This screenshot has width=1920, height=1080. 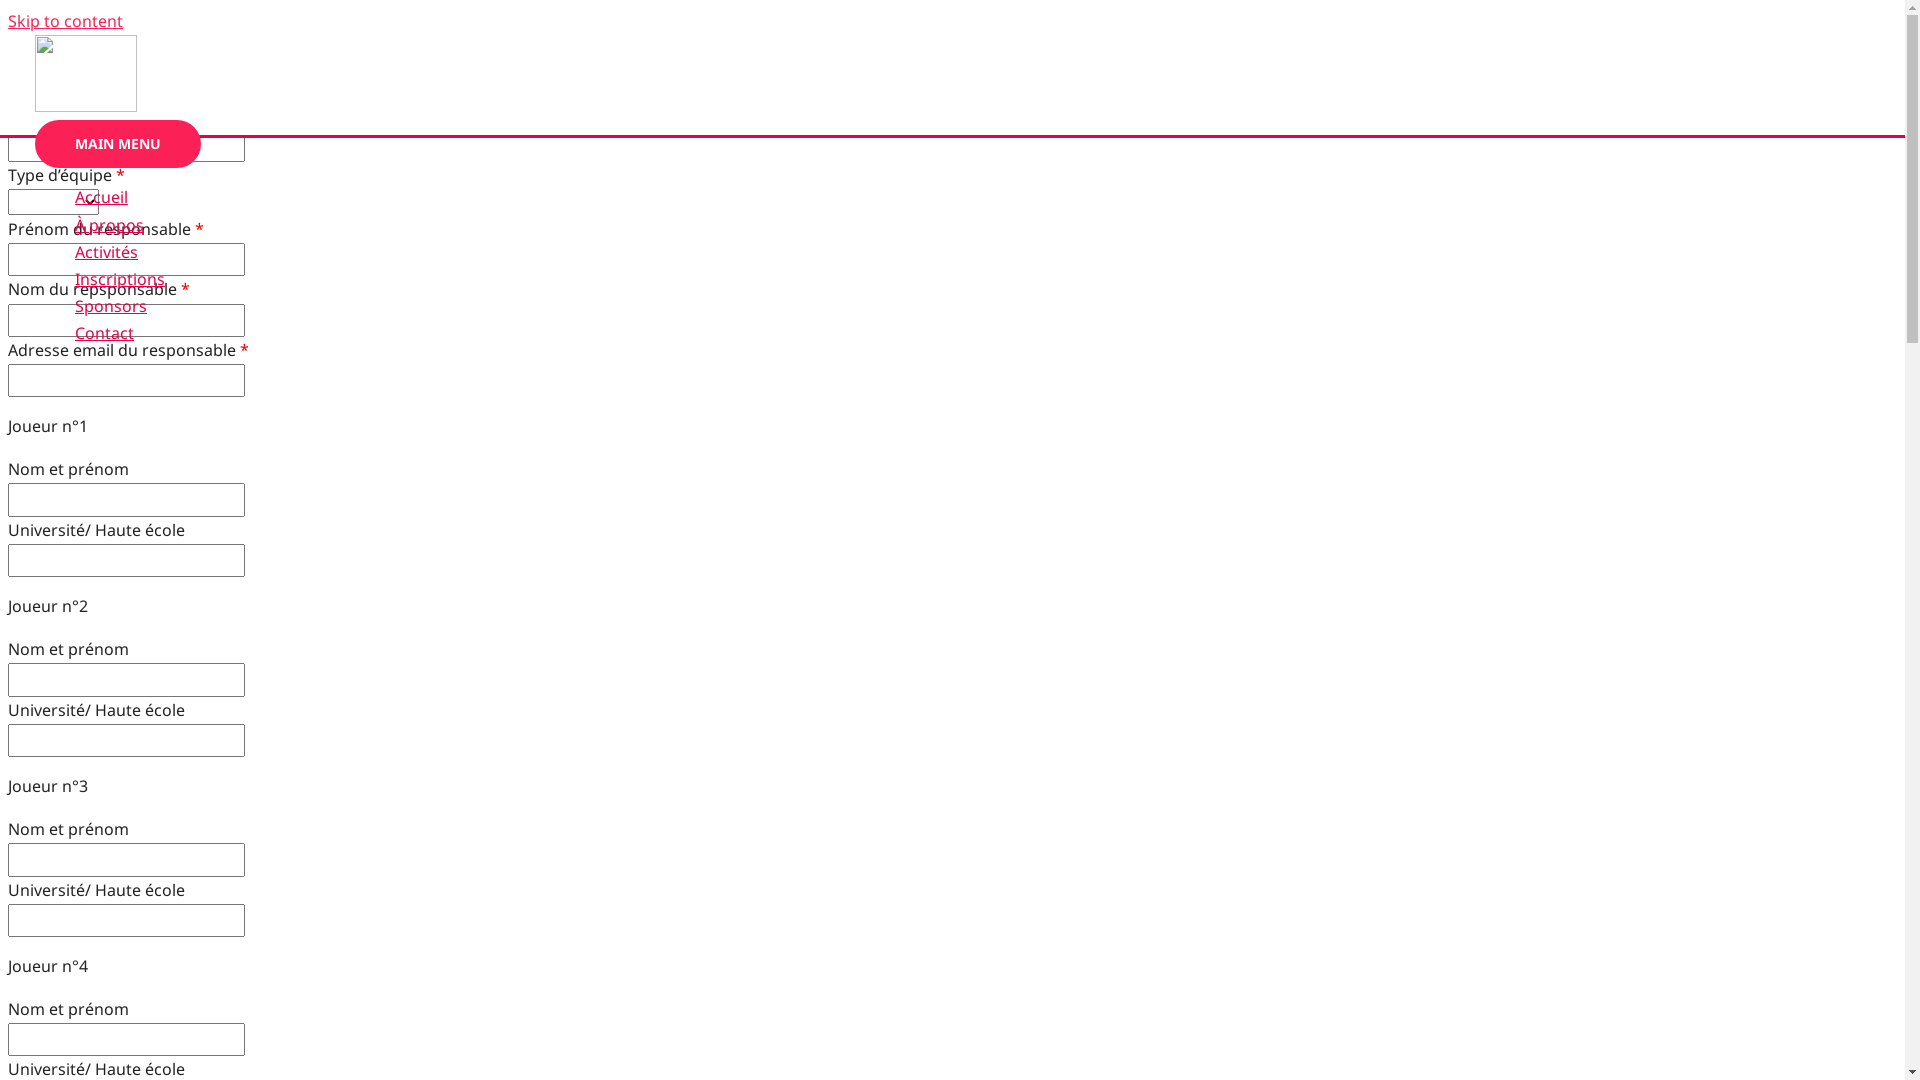 I want to click on Accueil, so click(x=972, y=198).